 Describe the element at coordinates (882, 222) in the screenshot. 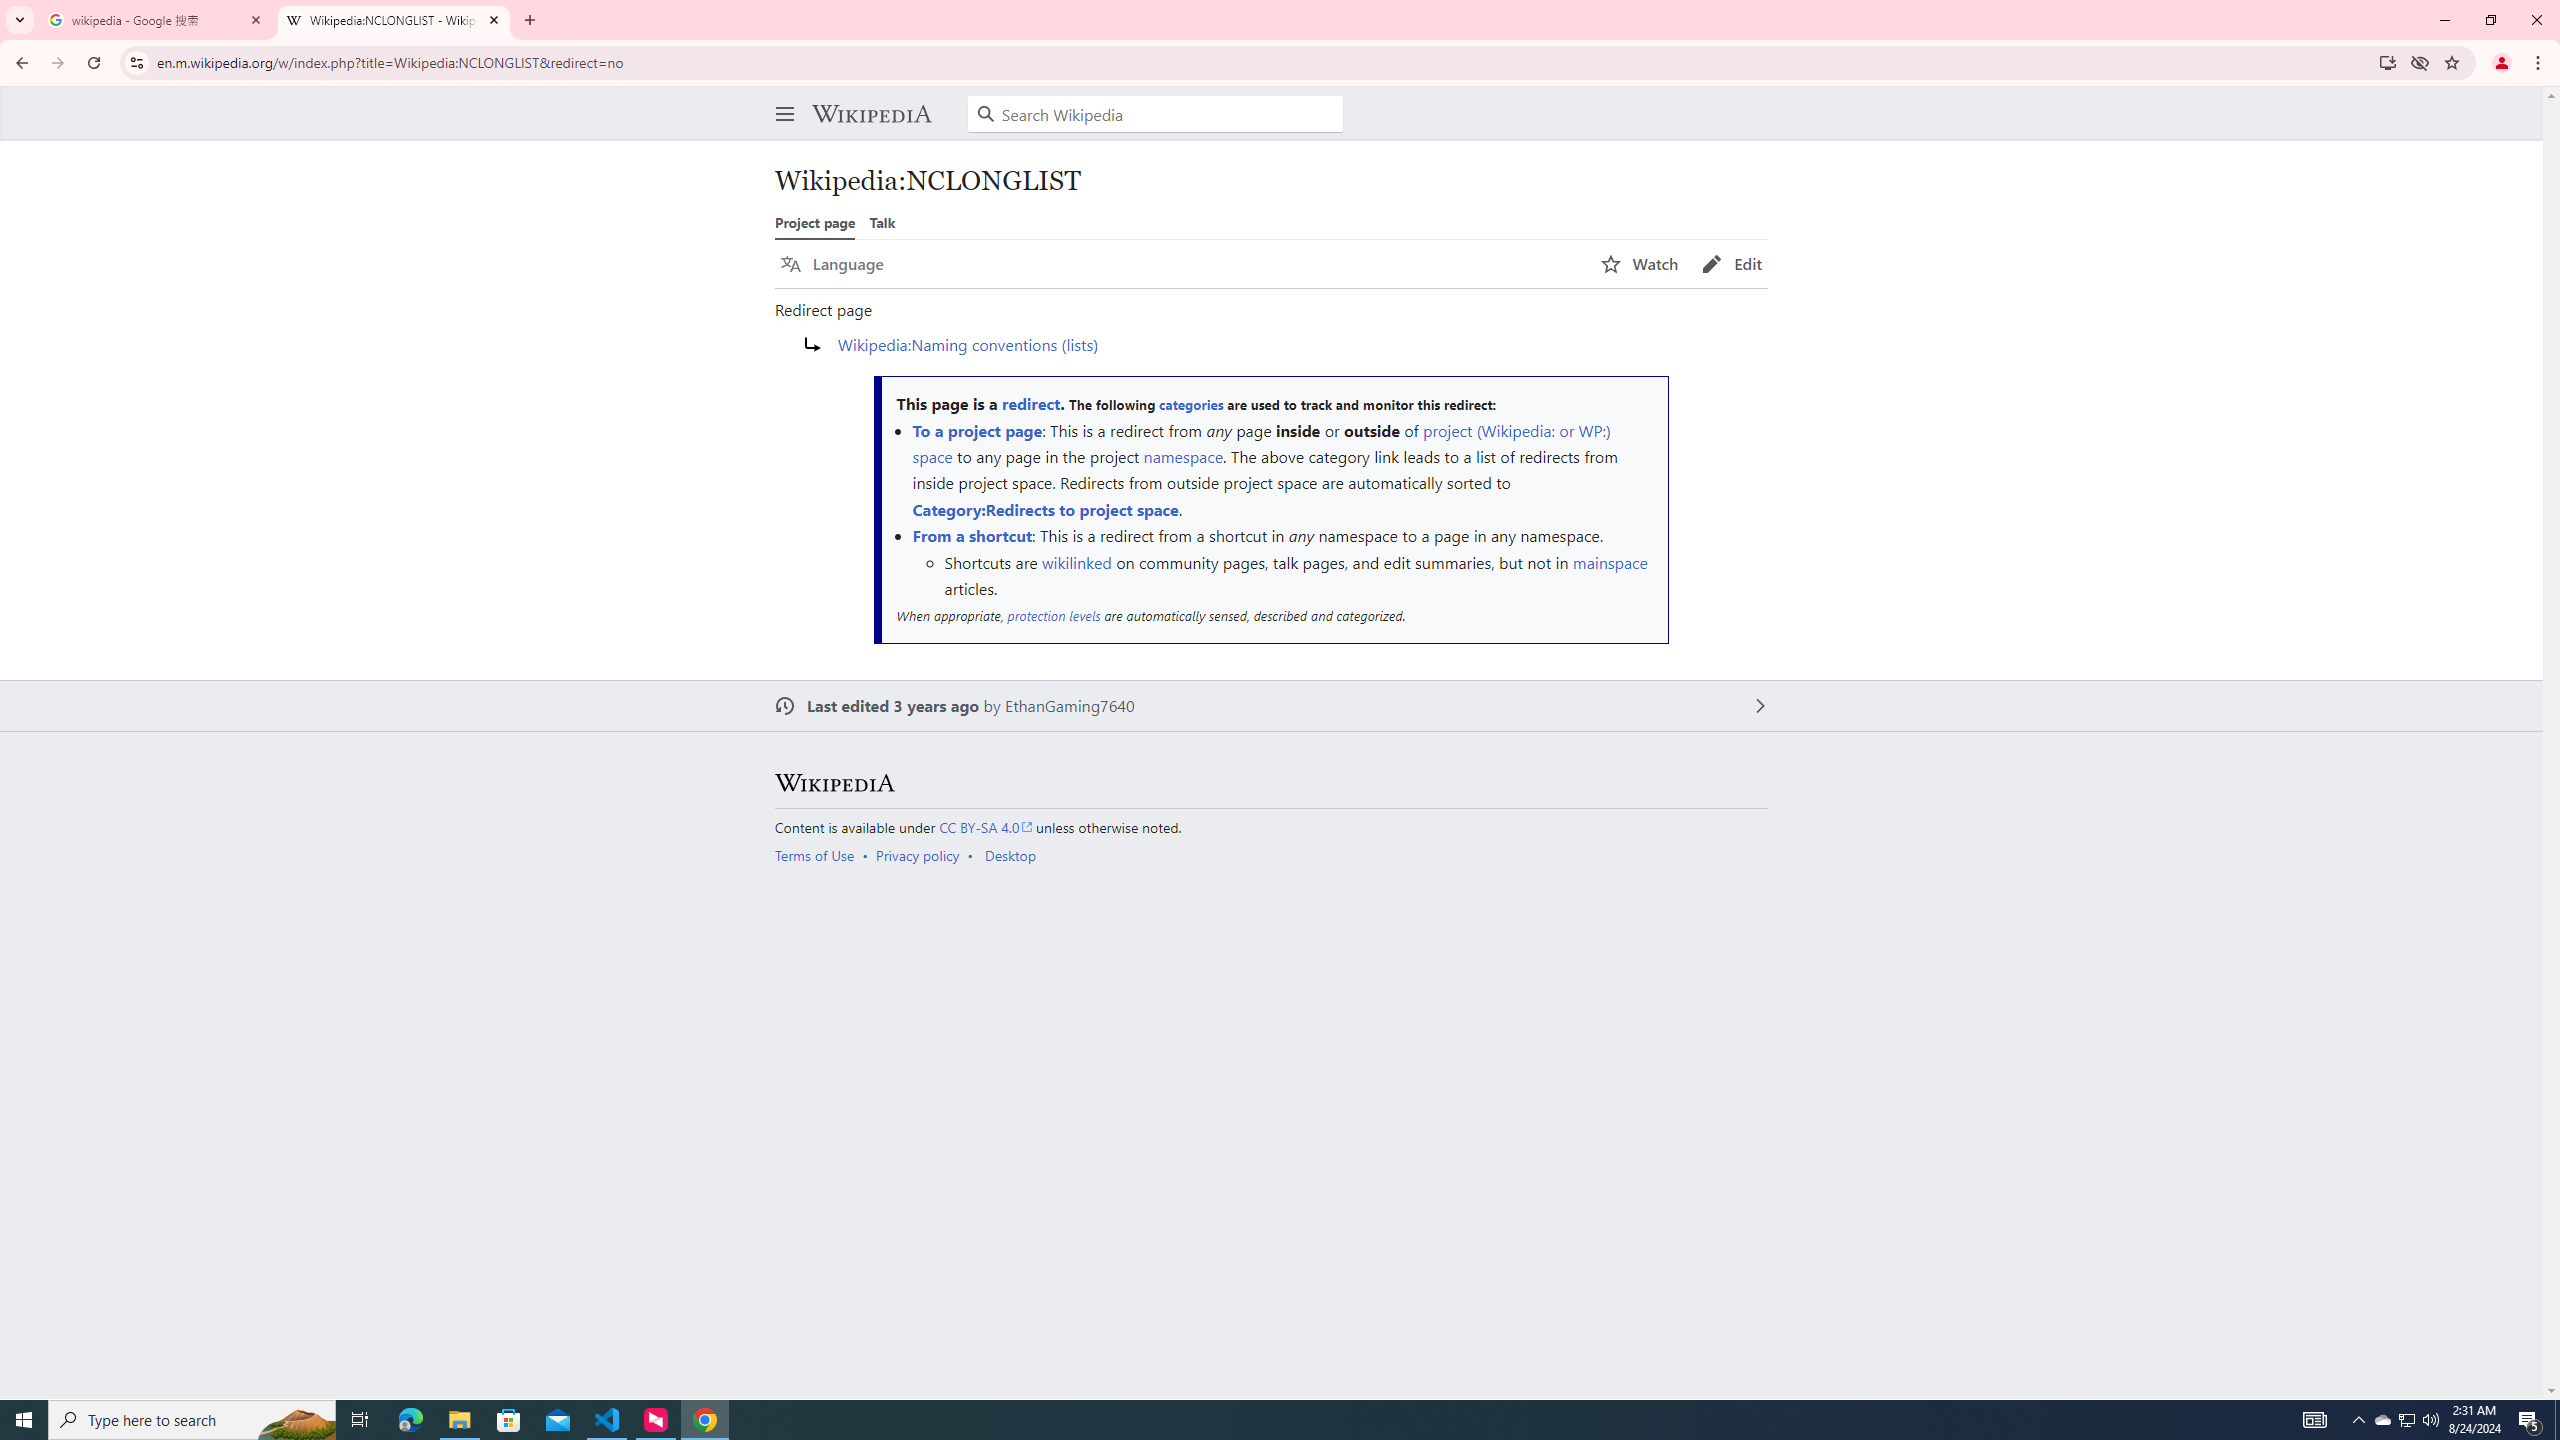

I see `Talk` at that location.